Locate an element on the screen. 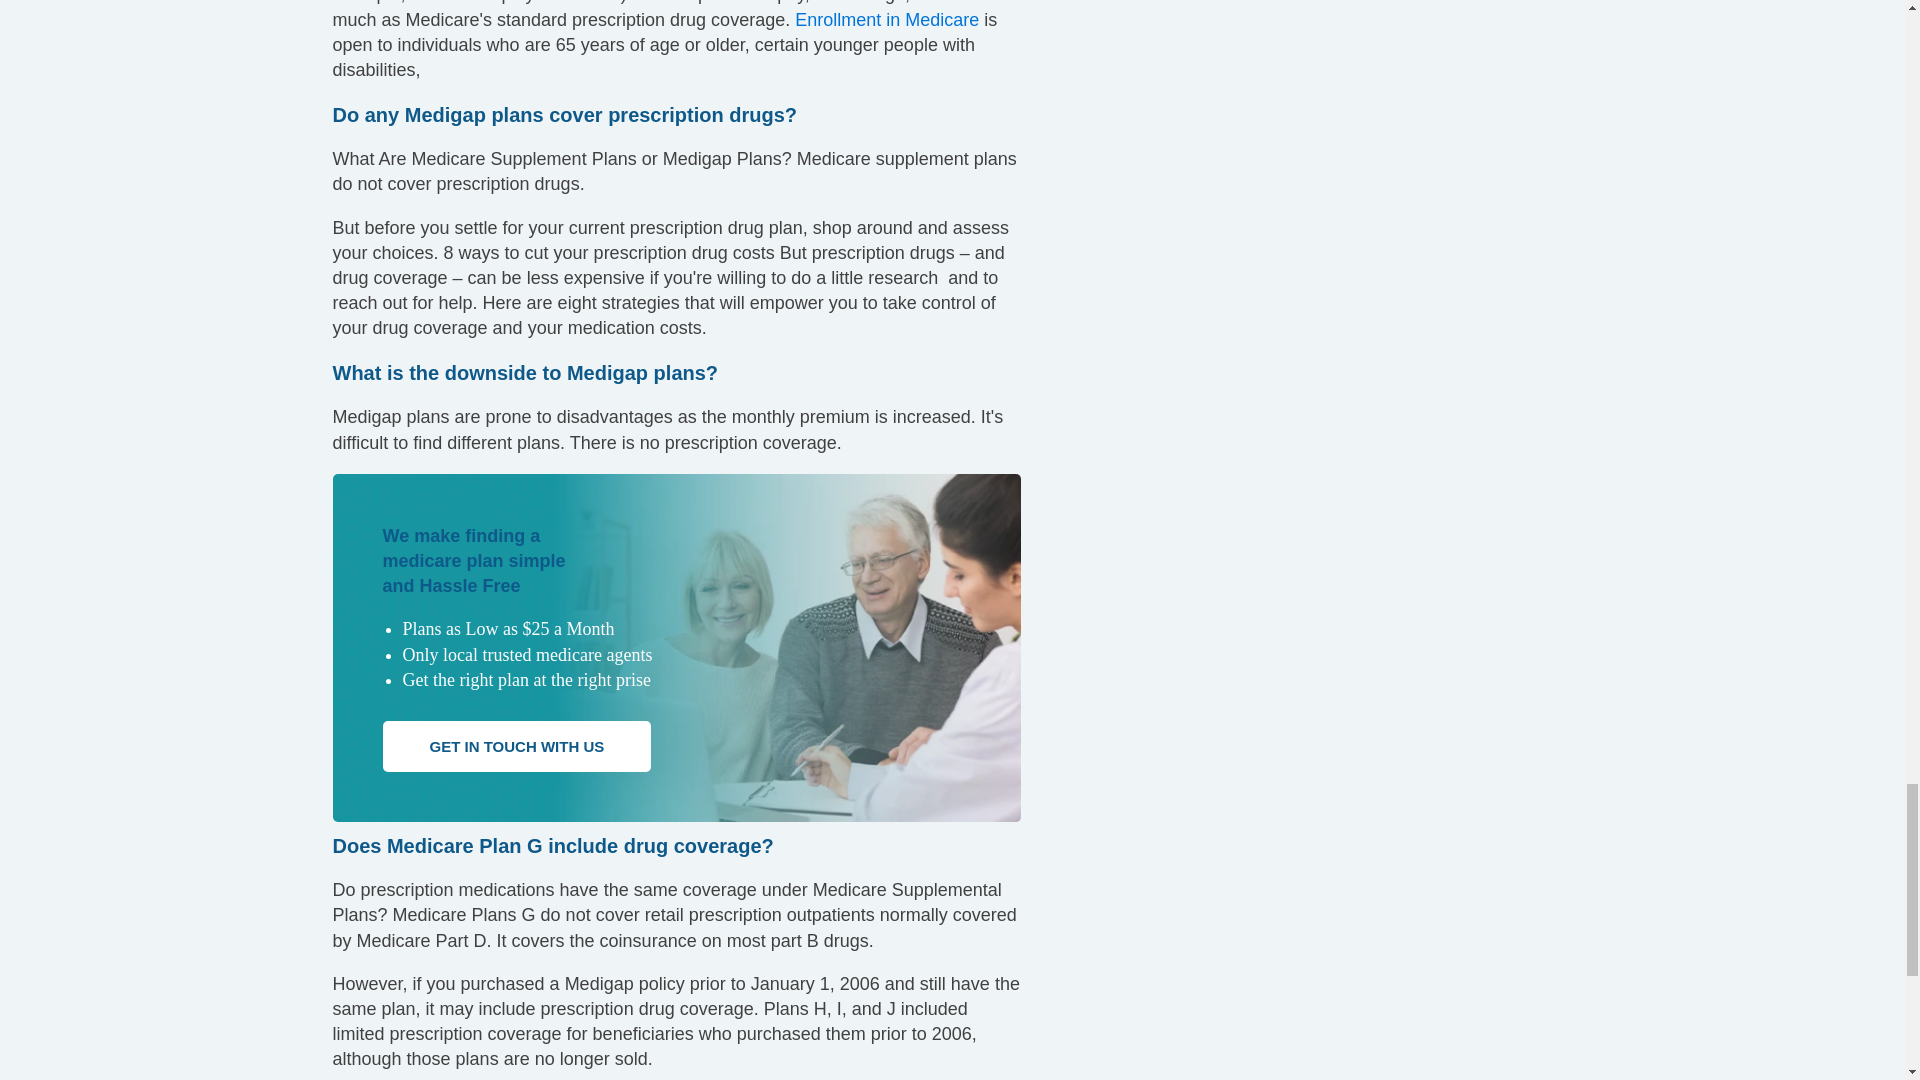  GET IN TOUCH WITH US is located at coordinates (516, 746).